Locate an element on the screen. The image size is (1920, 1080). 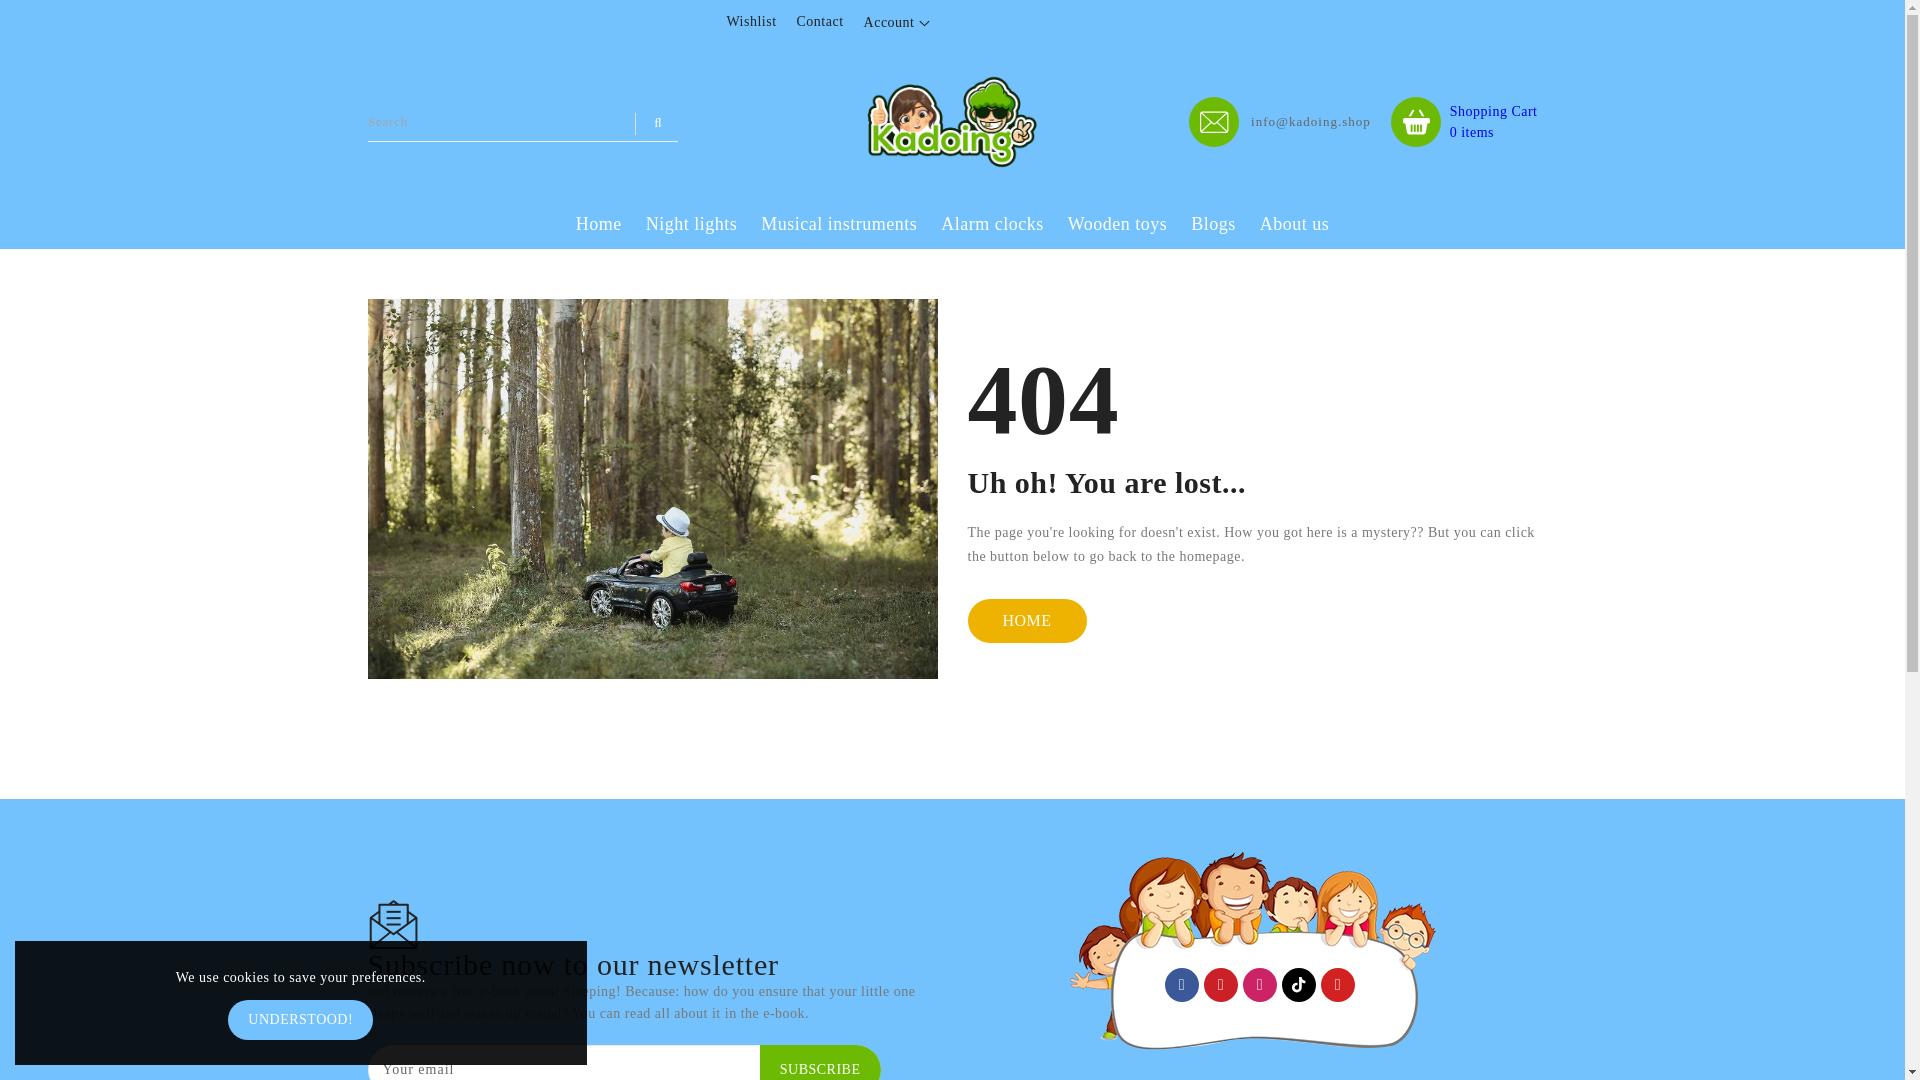
Contact is located at coordinates (820, 22).